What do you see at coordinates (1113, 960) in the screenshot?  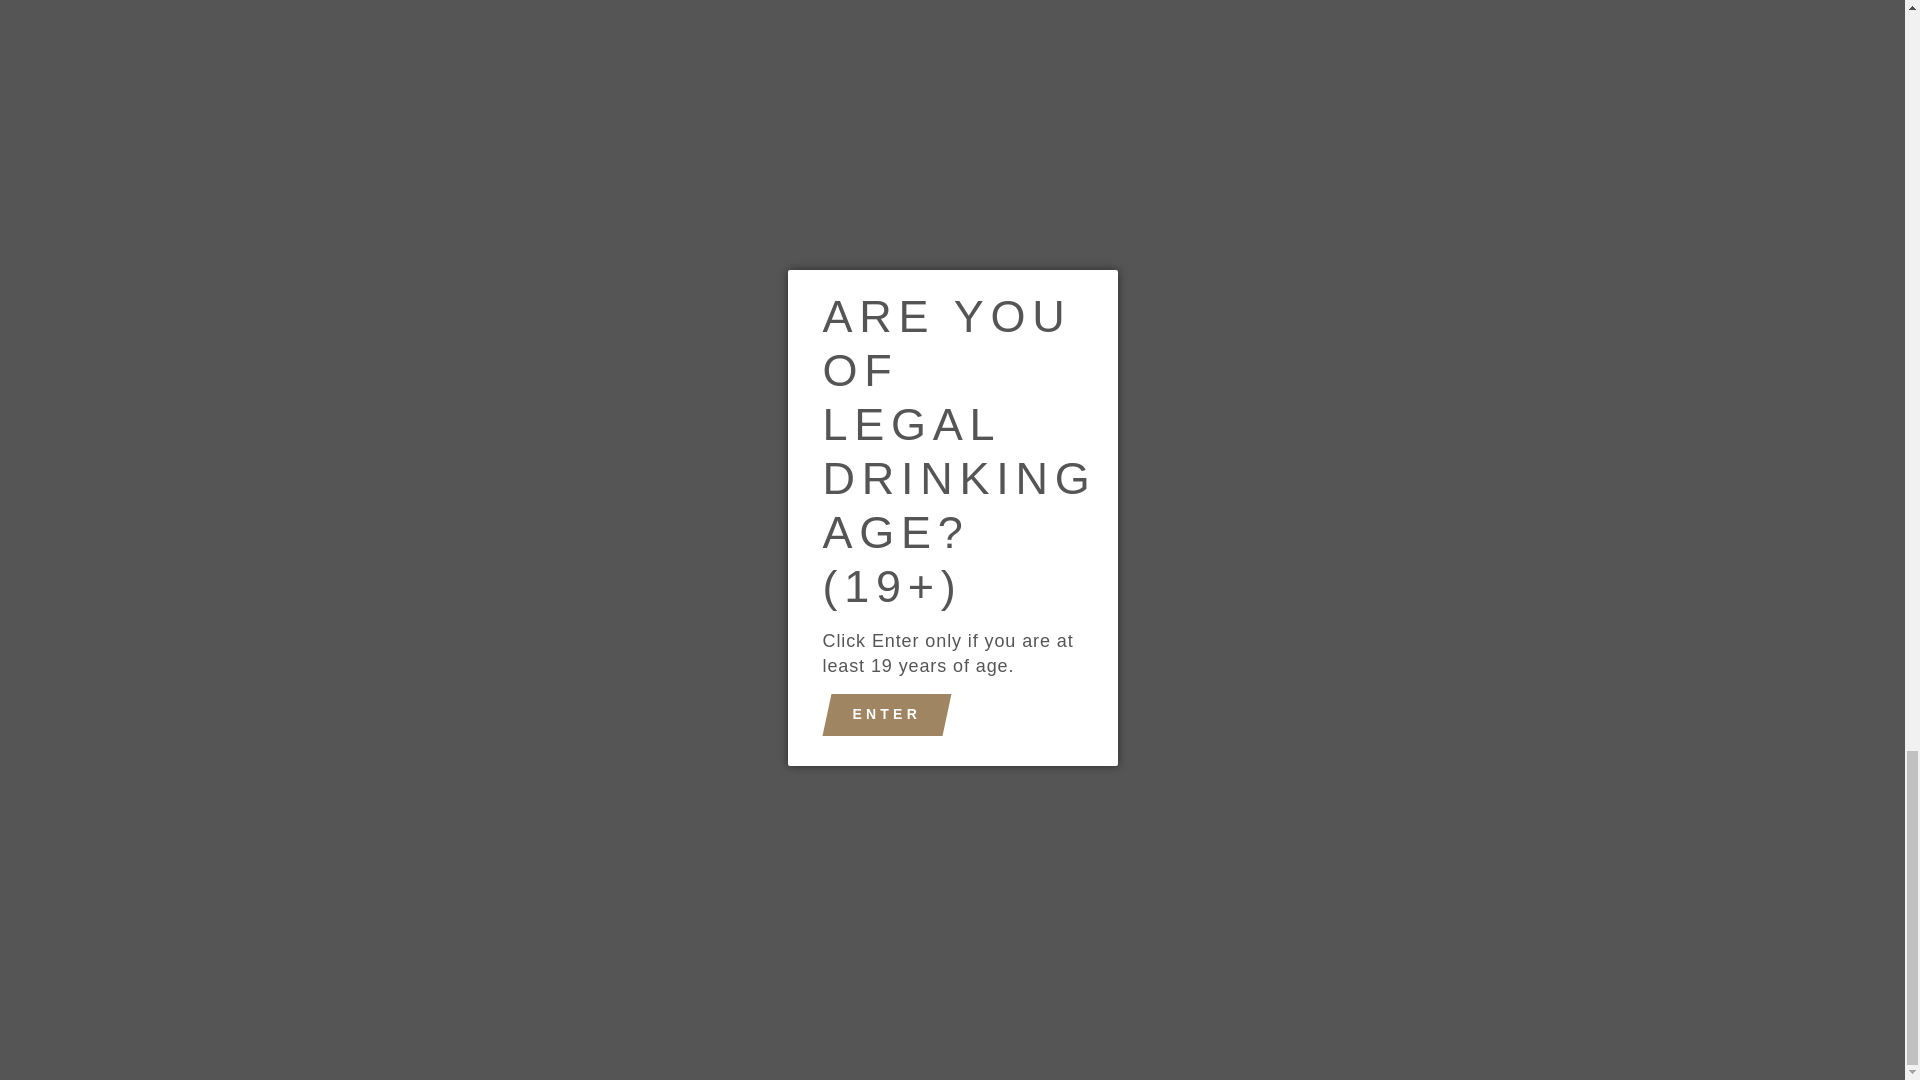 I see `Visa` at bounding box center [1113, 960].